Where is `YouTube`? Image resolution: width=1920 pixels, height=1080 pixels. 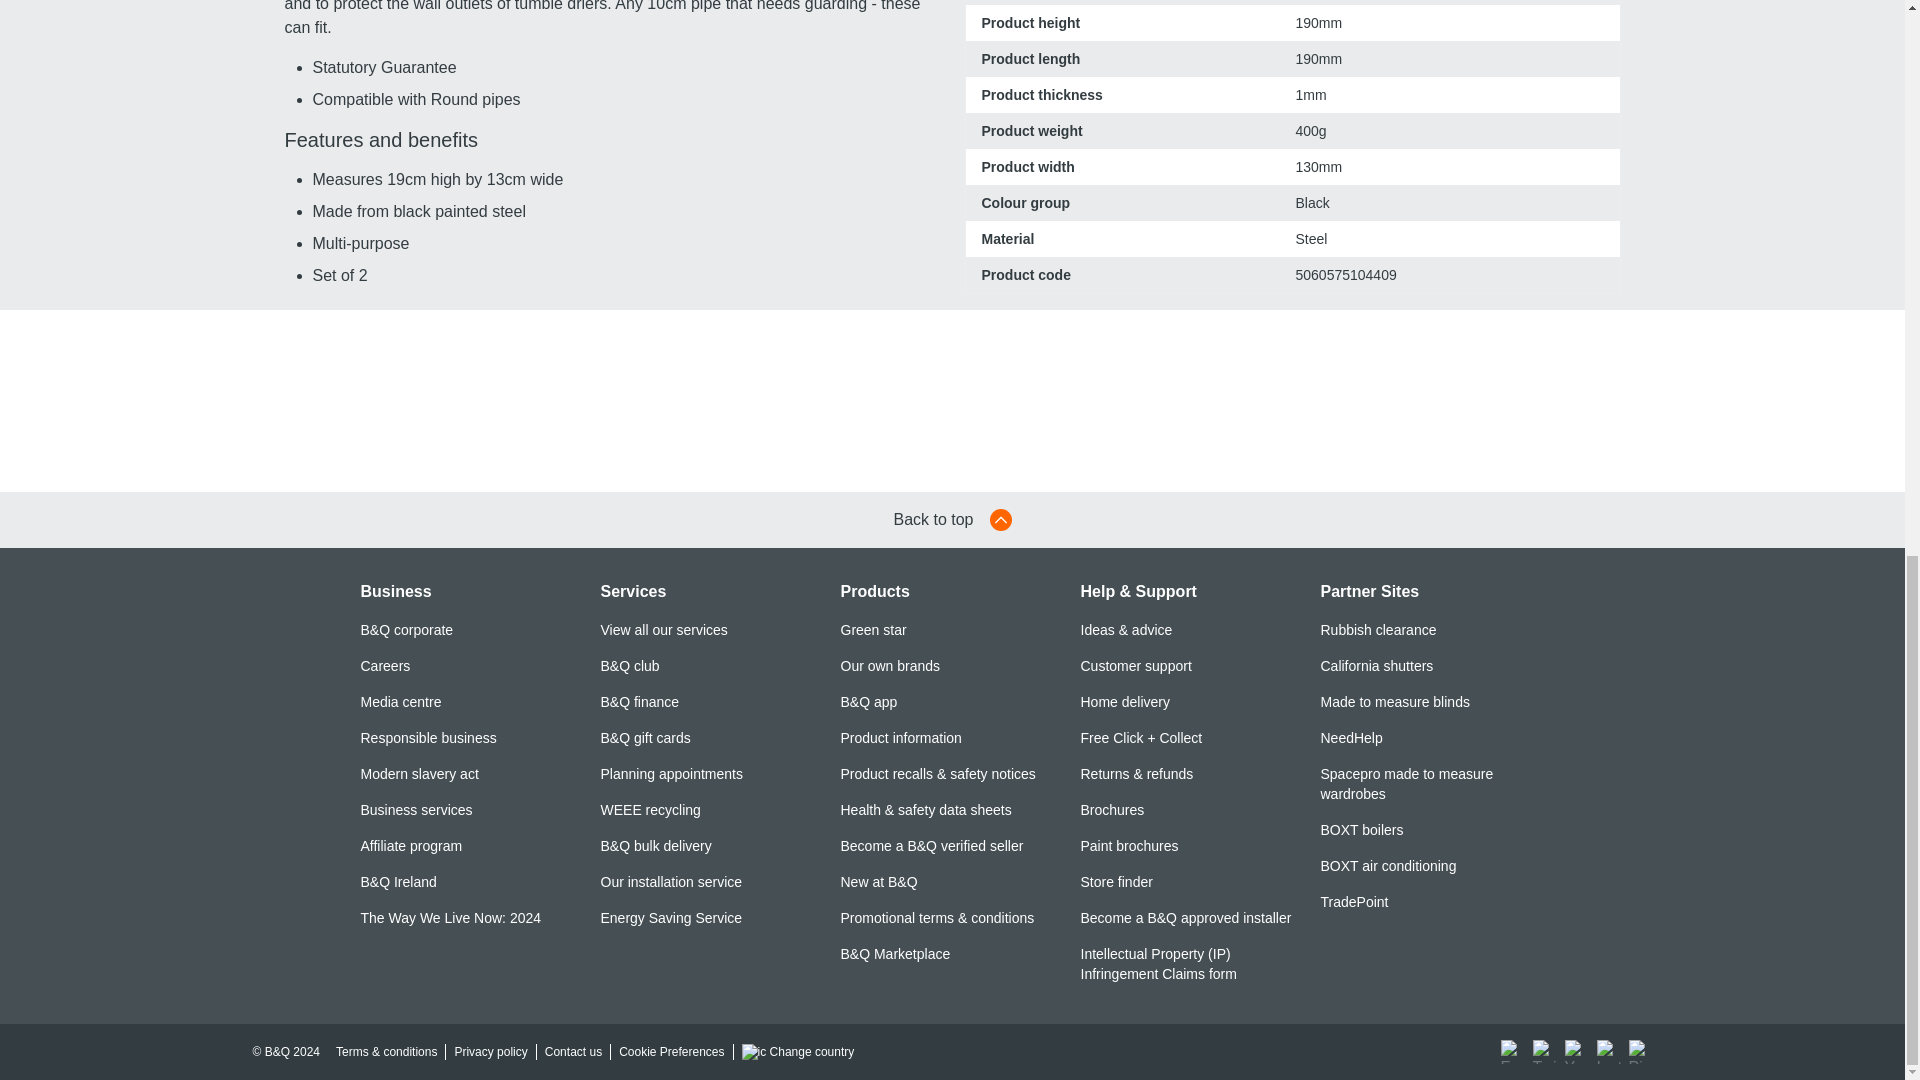
YouTube is located at coordinates (1576, 1052).